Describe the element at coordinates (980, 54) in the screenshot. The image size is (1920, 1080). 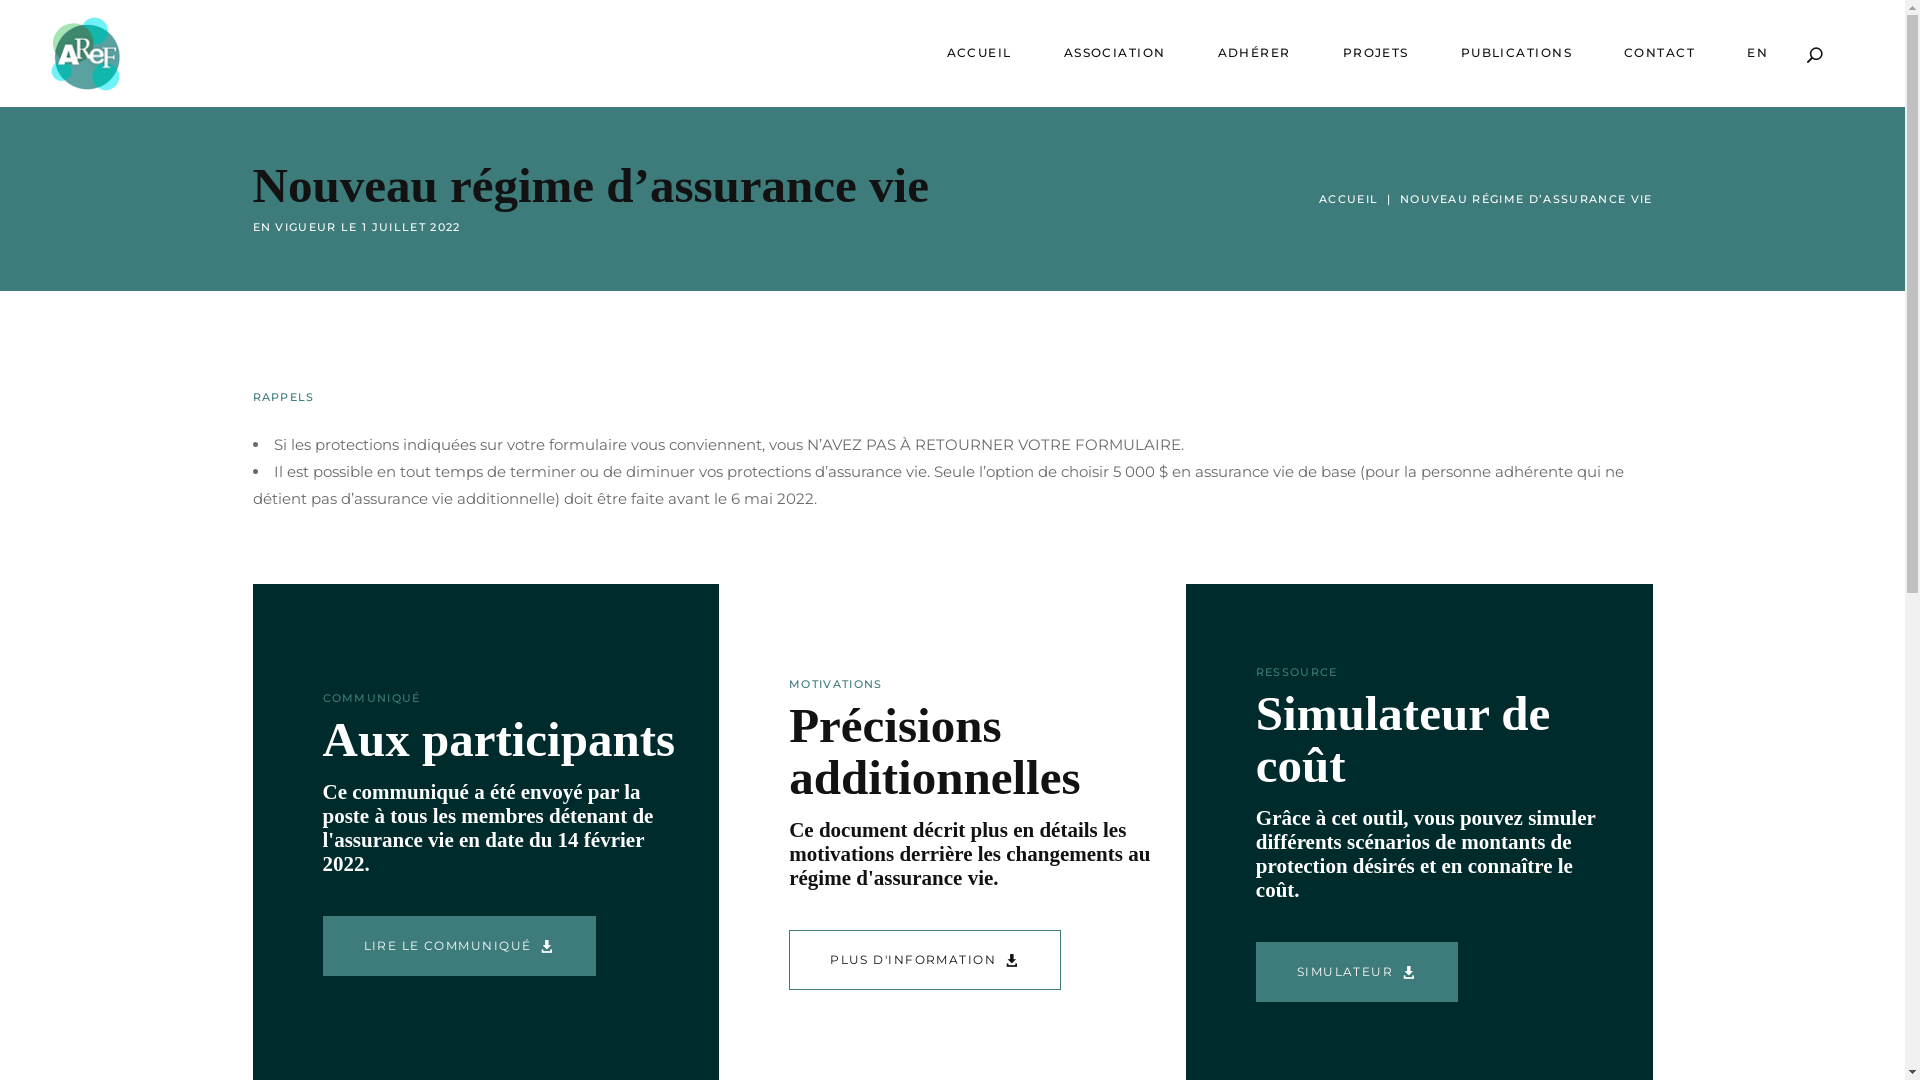
I see `ACCUEIL` at that location.